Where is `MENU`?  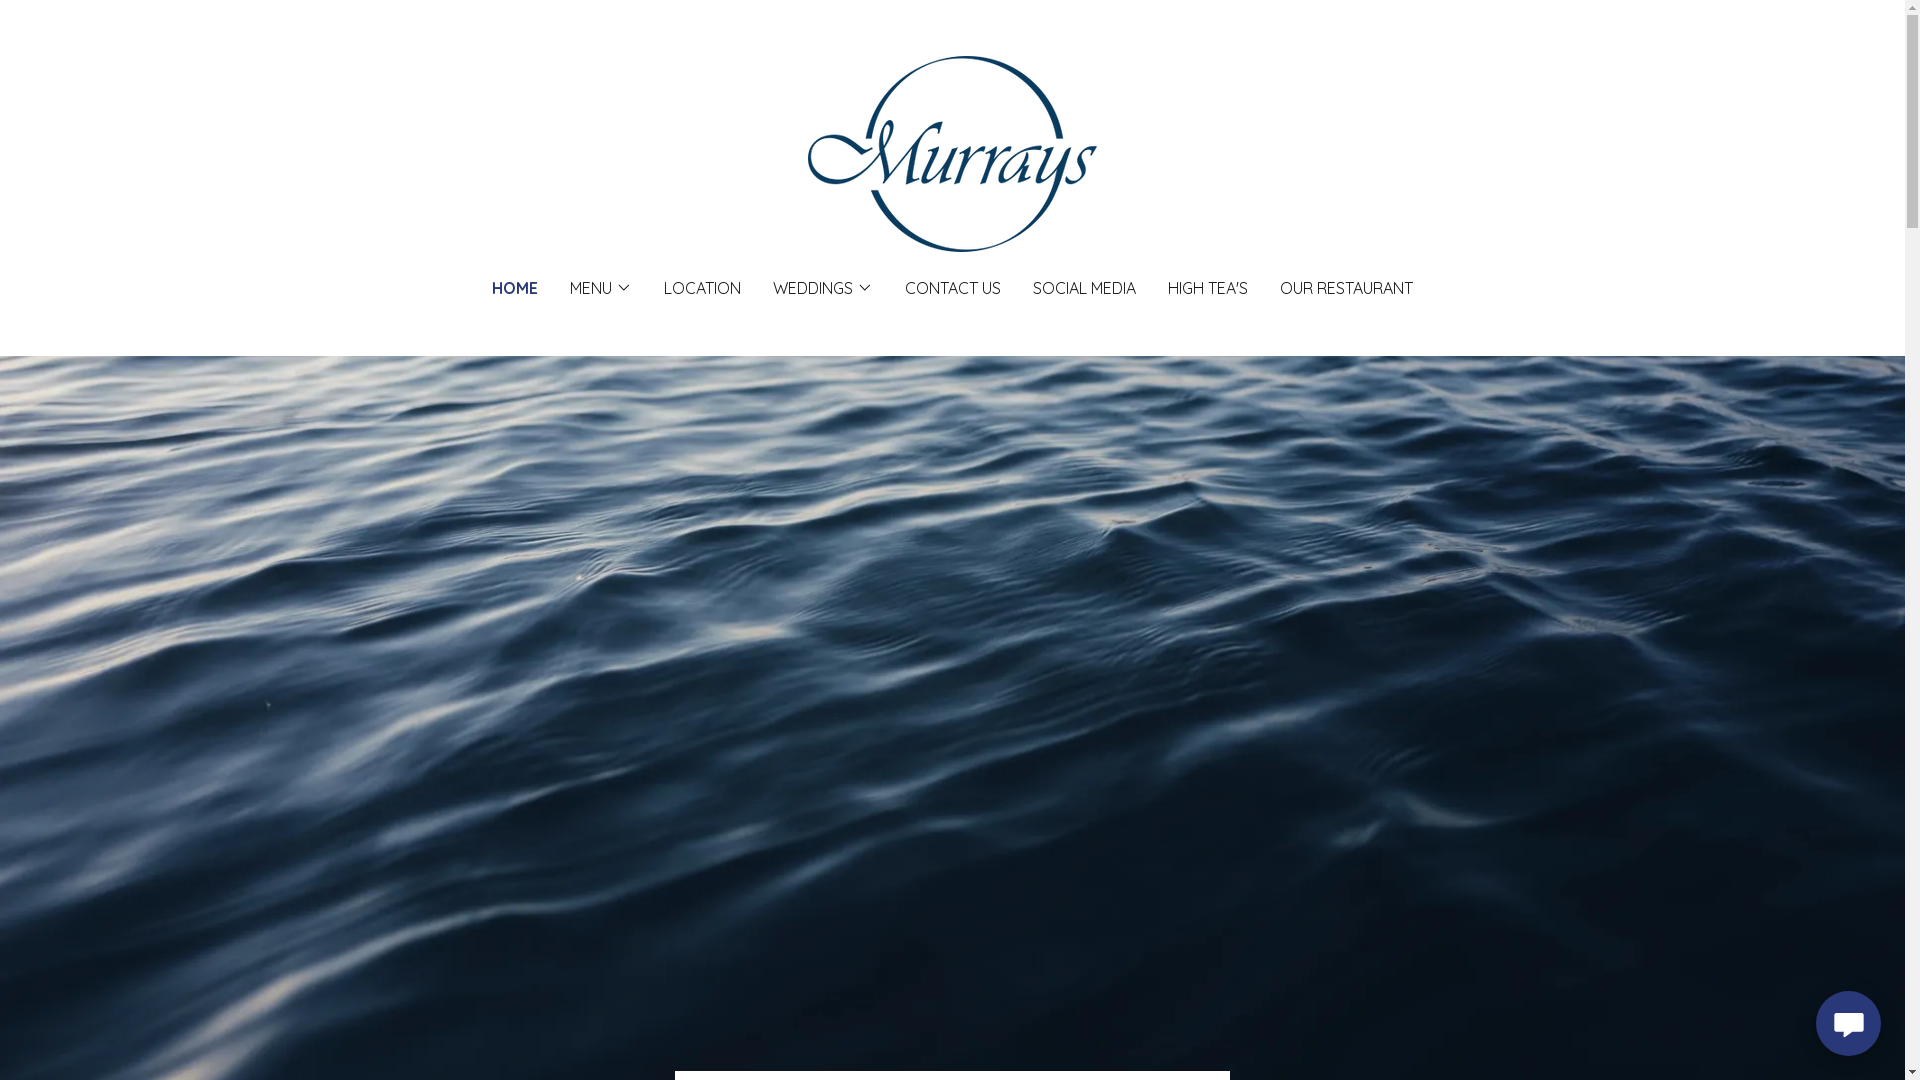
MENU is located at coordinates (601, 288).